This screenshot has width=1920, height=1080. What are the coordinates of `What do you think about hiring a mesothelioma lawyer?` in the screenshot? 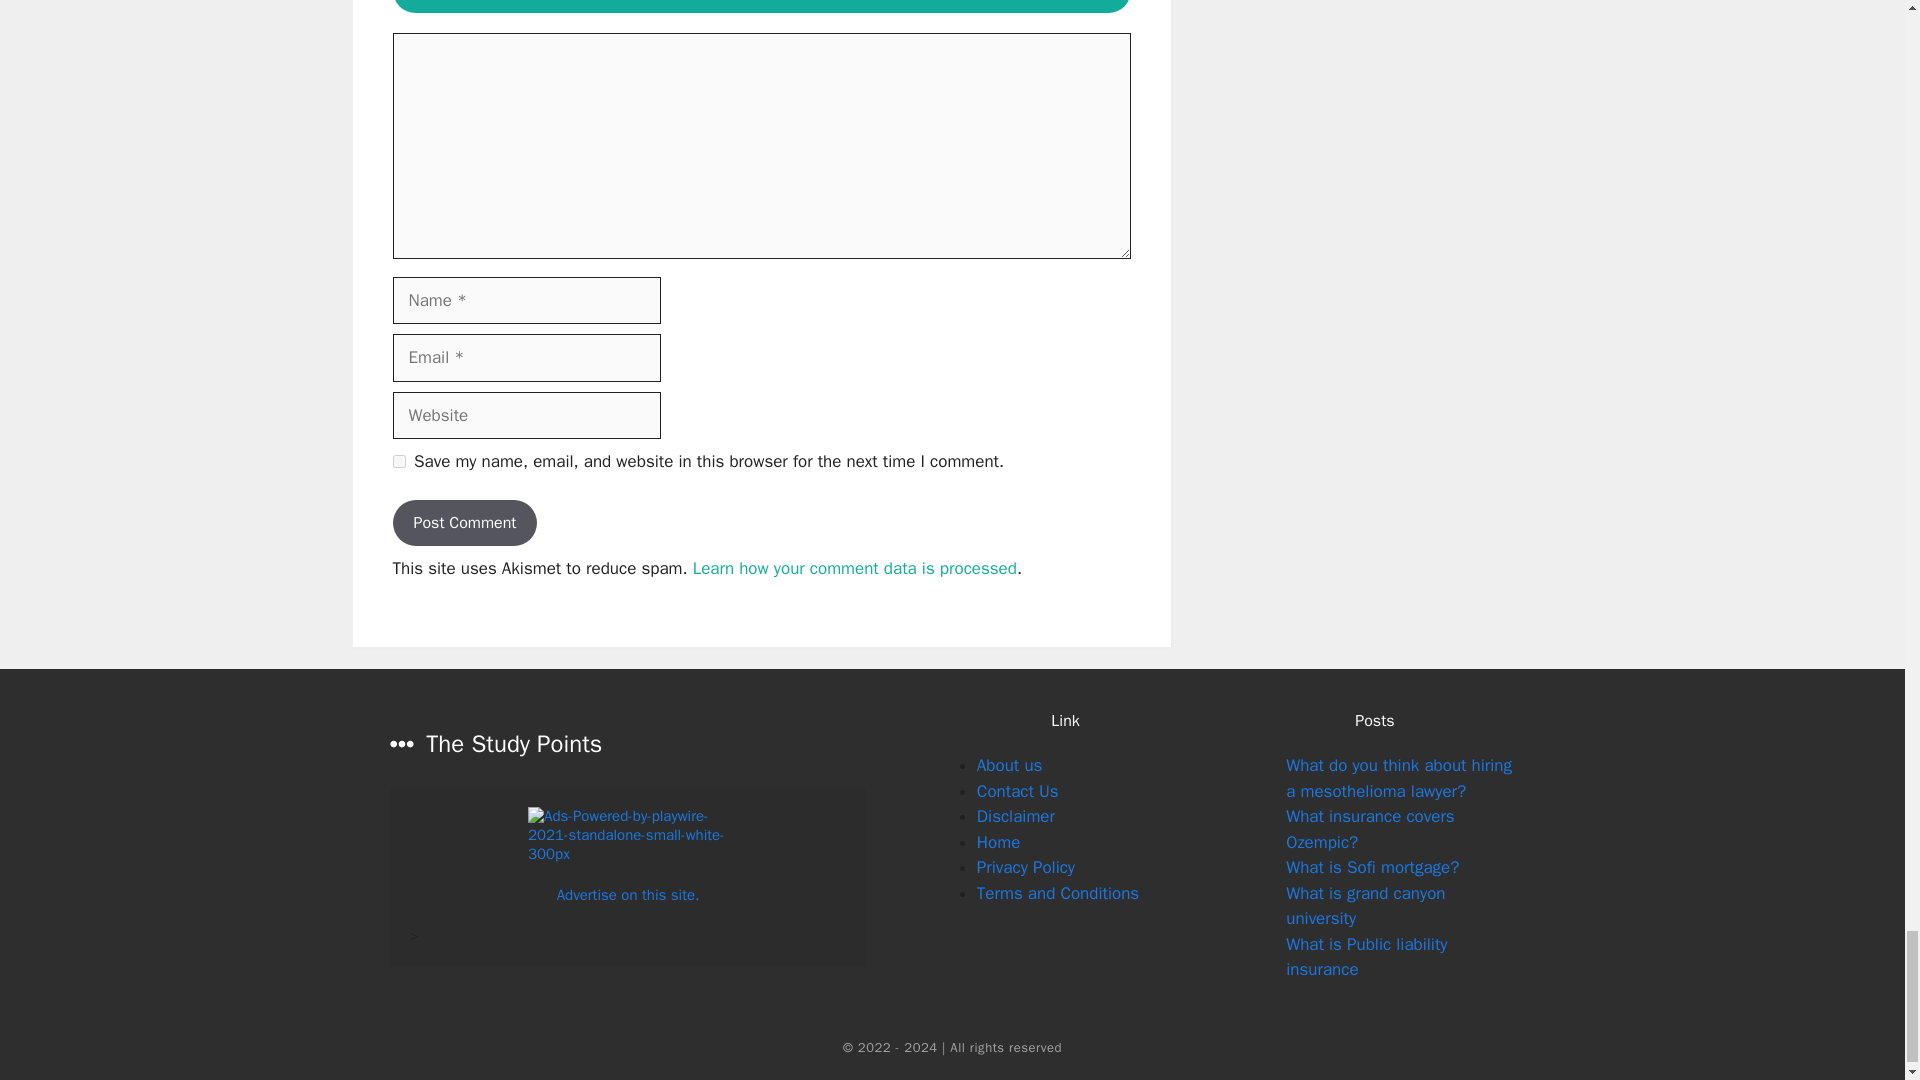 It's located at (1399, 778).